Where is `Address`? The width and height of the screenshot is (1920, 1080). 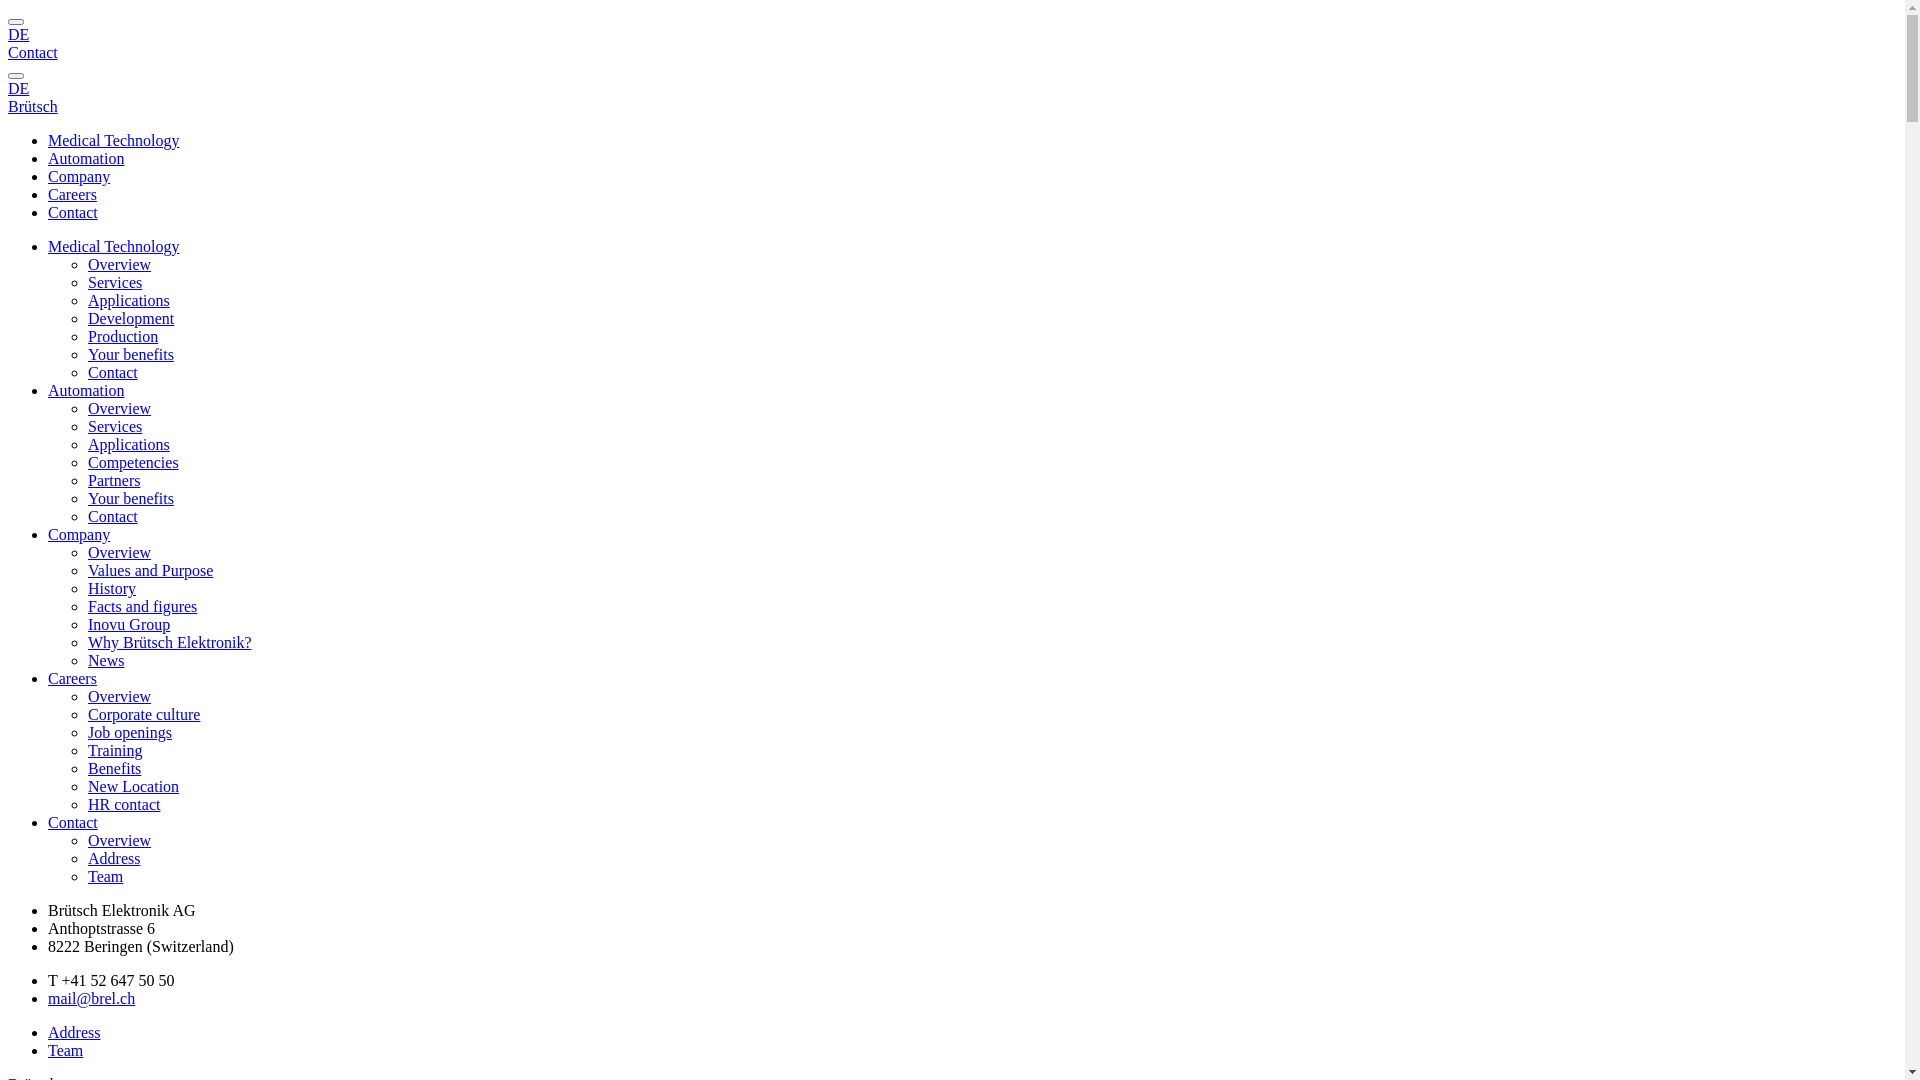 Address is located at coordinates (114, 858).